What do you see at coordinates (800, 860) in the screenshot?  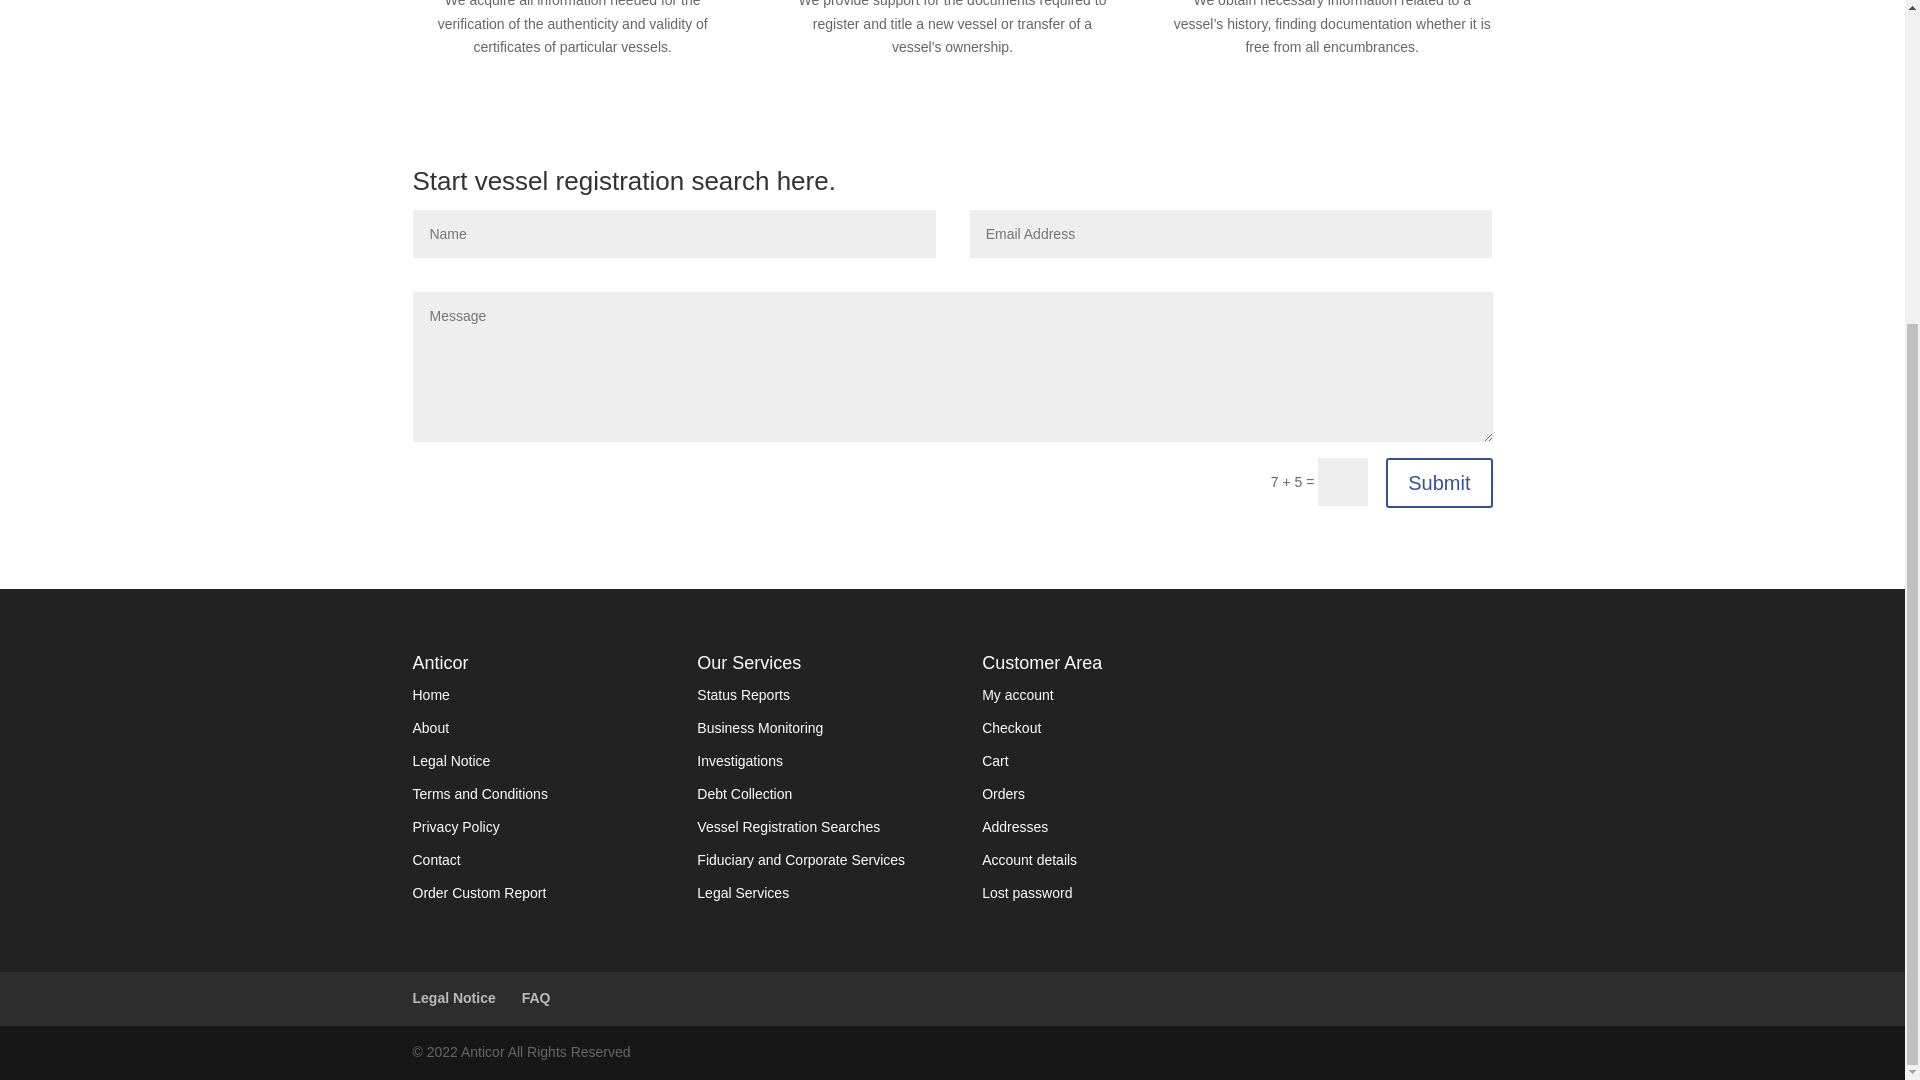 I see `Fiduciary and Corporate Services` at bounding box center [800, 860].